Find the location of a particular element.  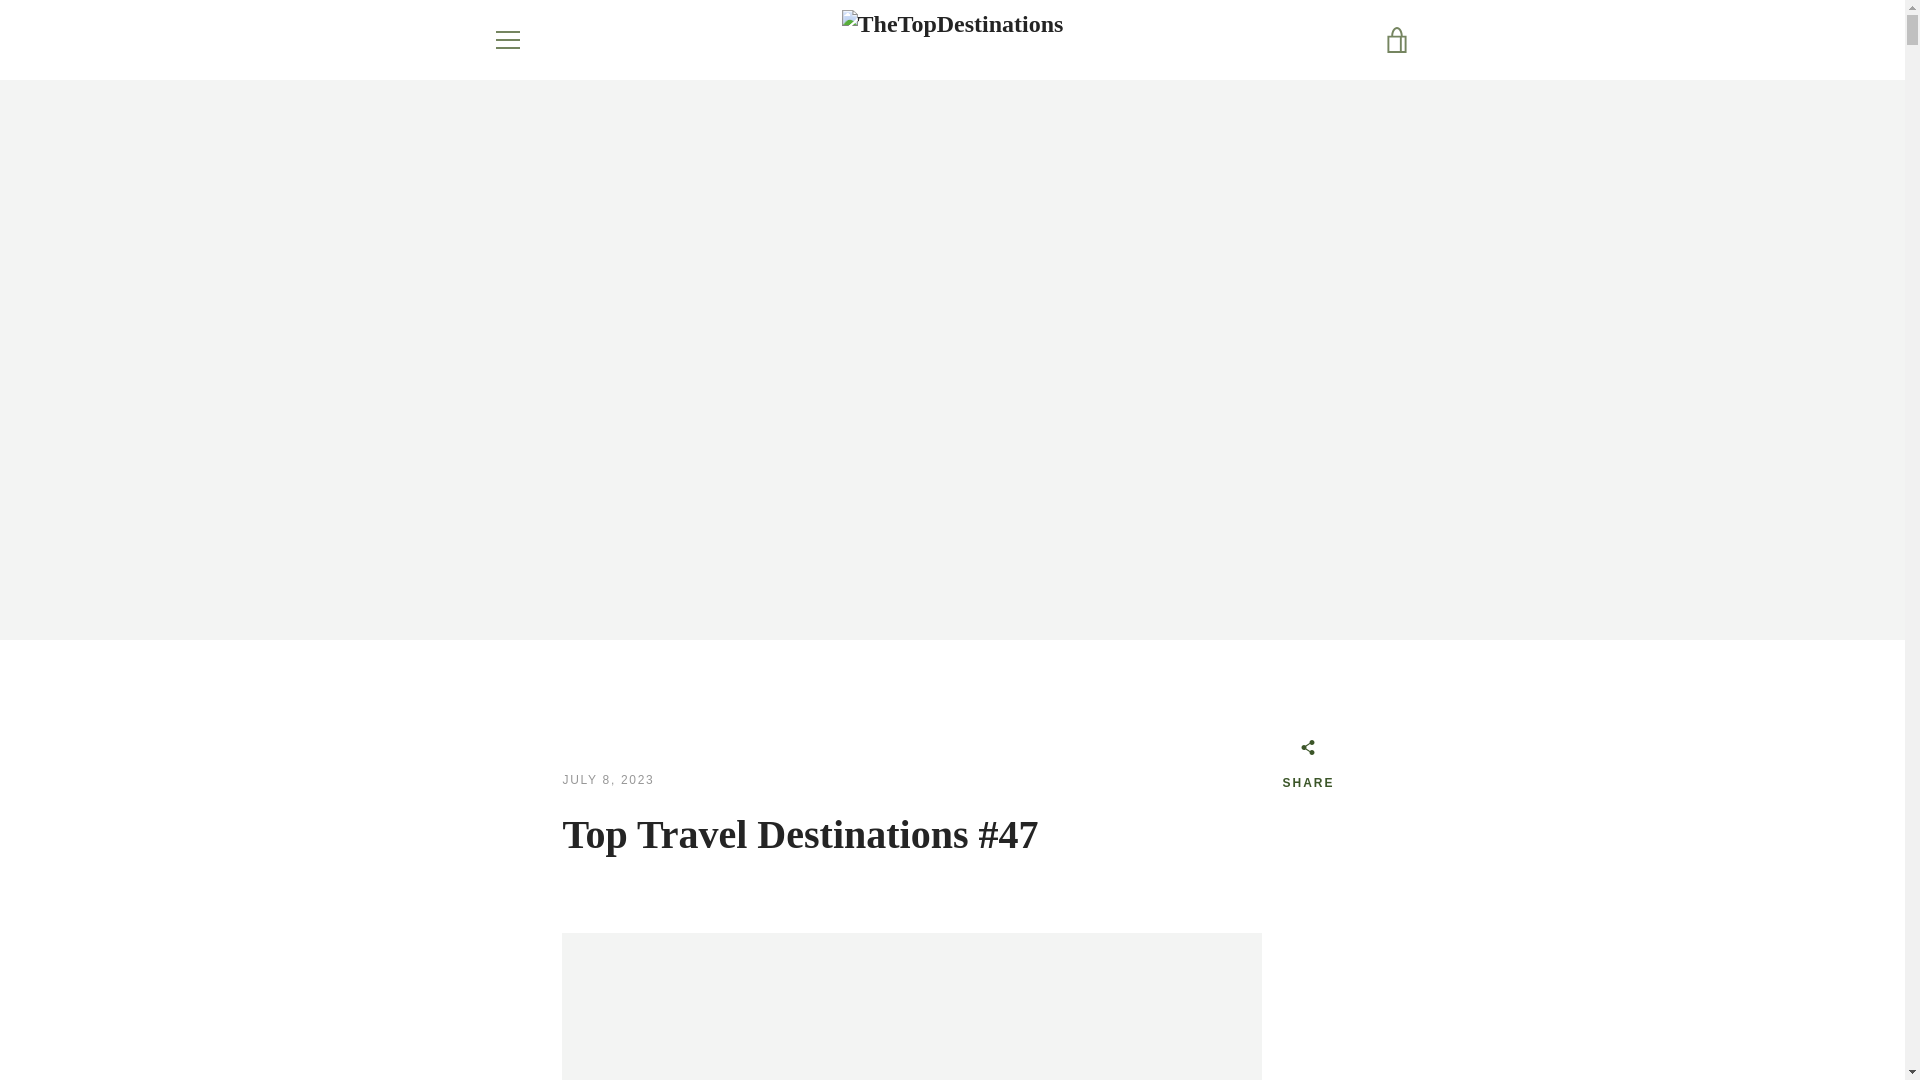

MENU is located at coordinates (506, 40).